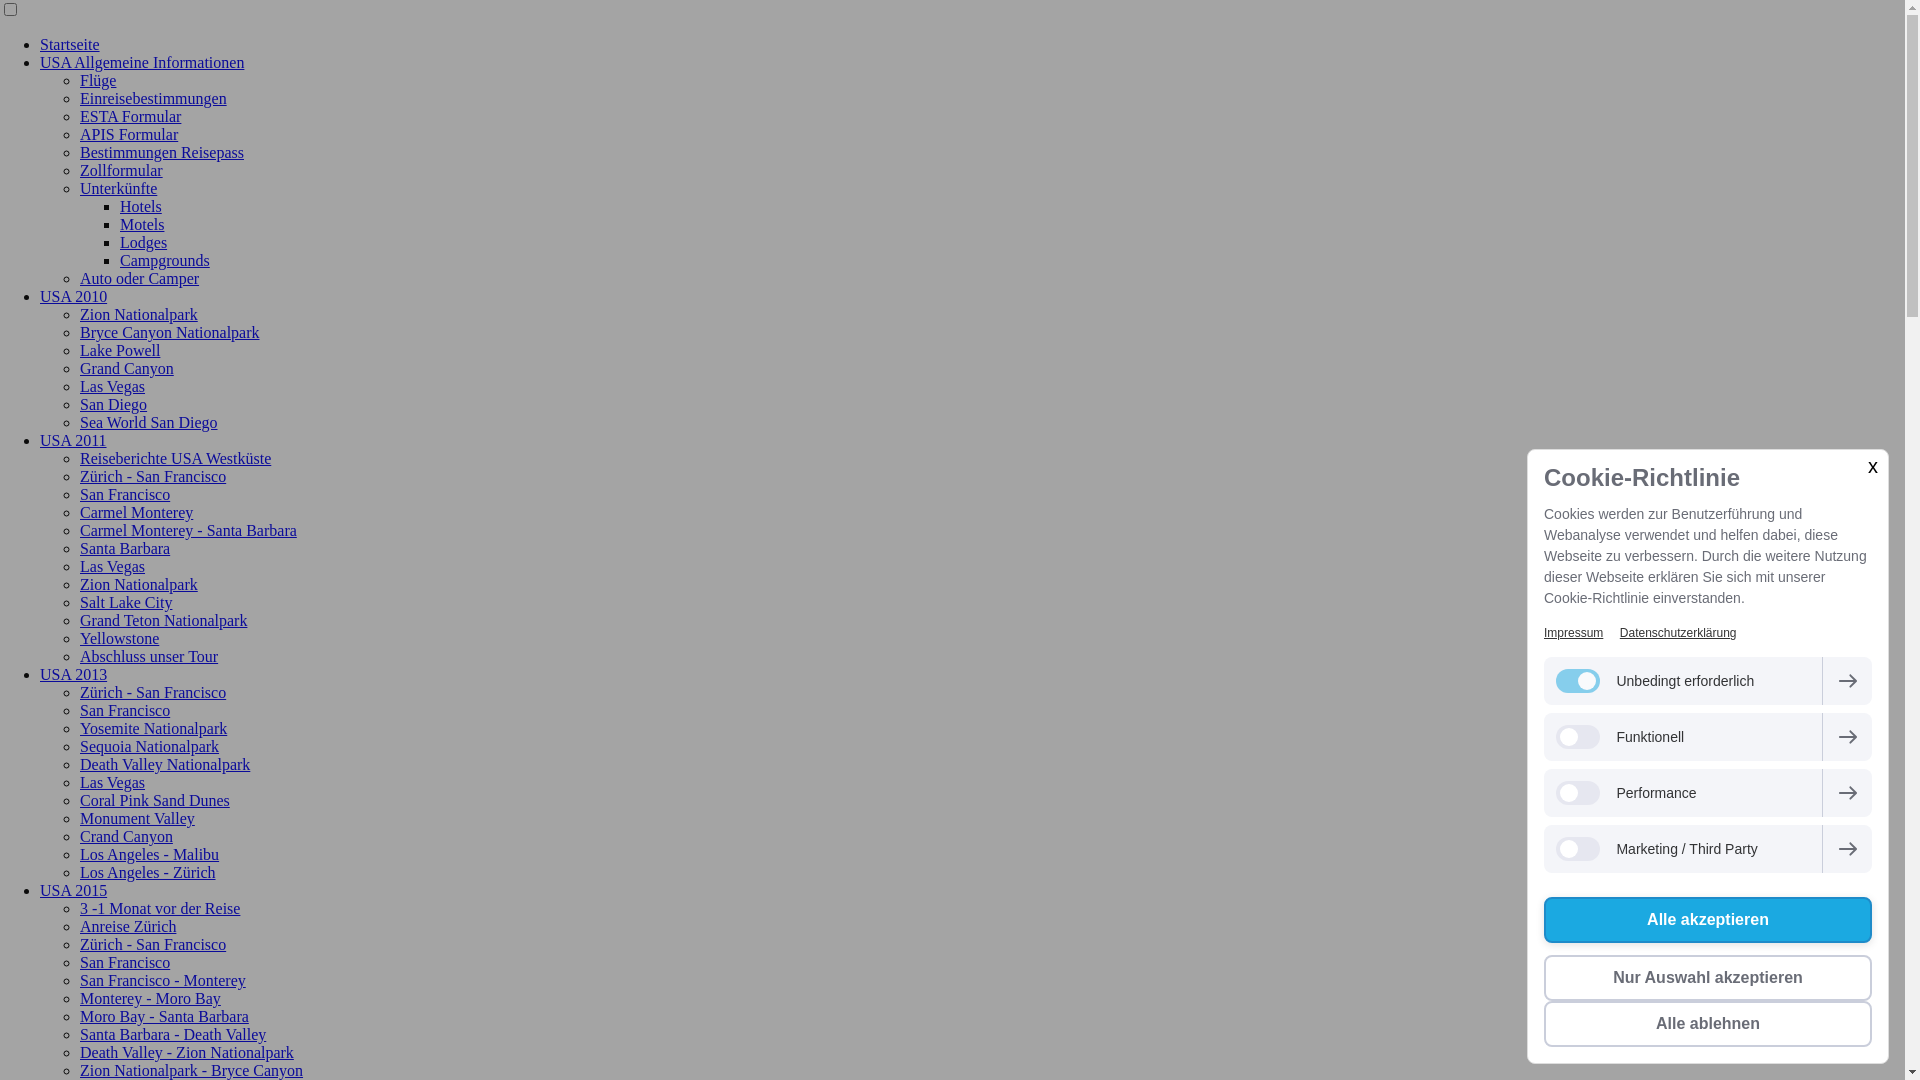 Image resolution: width=1920 pixels, height=1080 pixels. What do you see at coordinates (1574, 633) in the screenshot?
I see `Impressum` at bounding box center [1574, 633].